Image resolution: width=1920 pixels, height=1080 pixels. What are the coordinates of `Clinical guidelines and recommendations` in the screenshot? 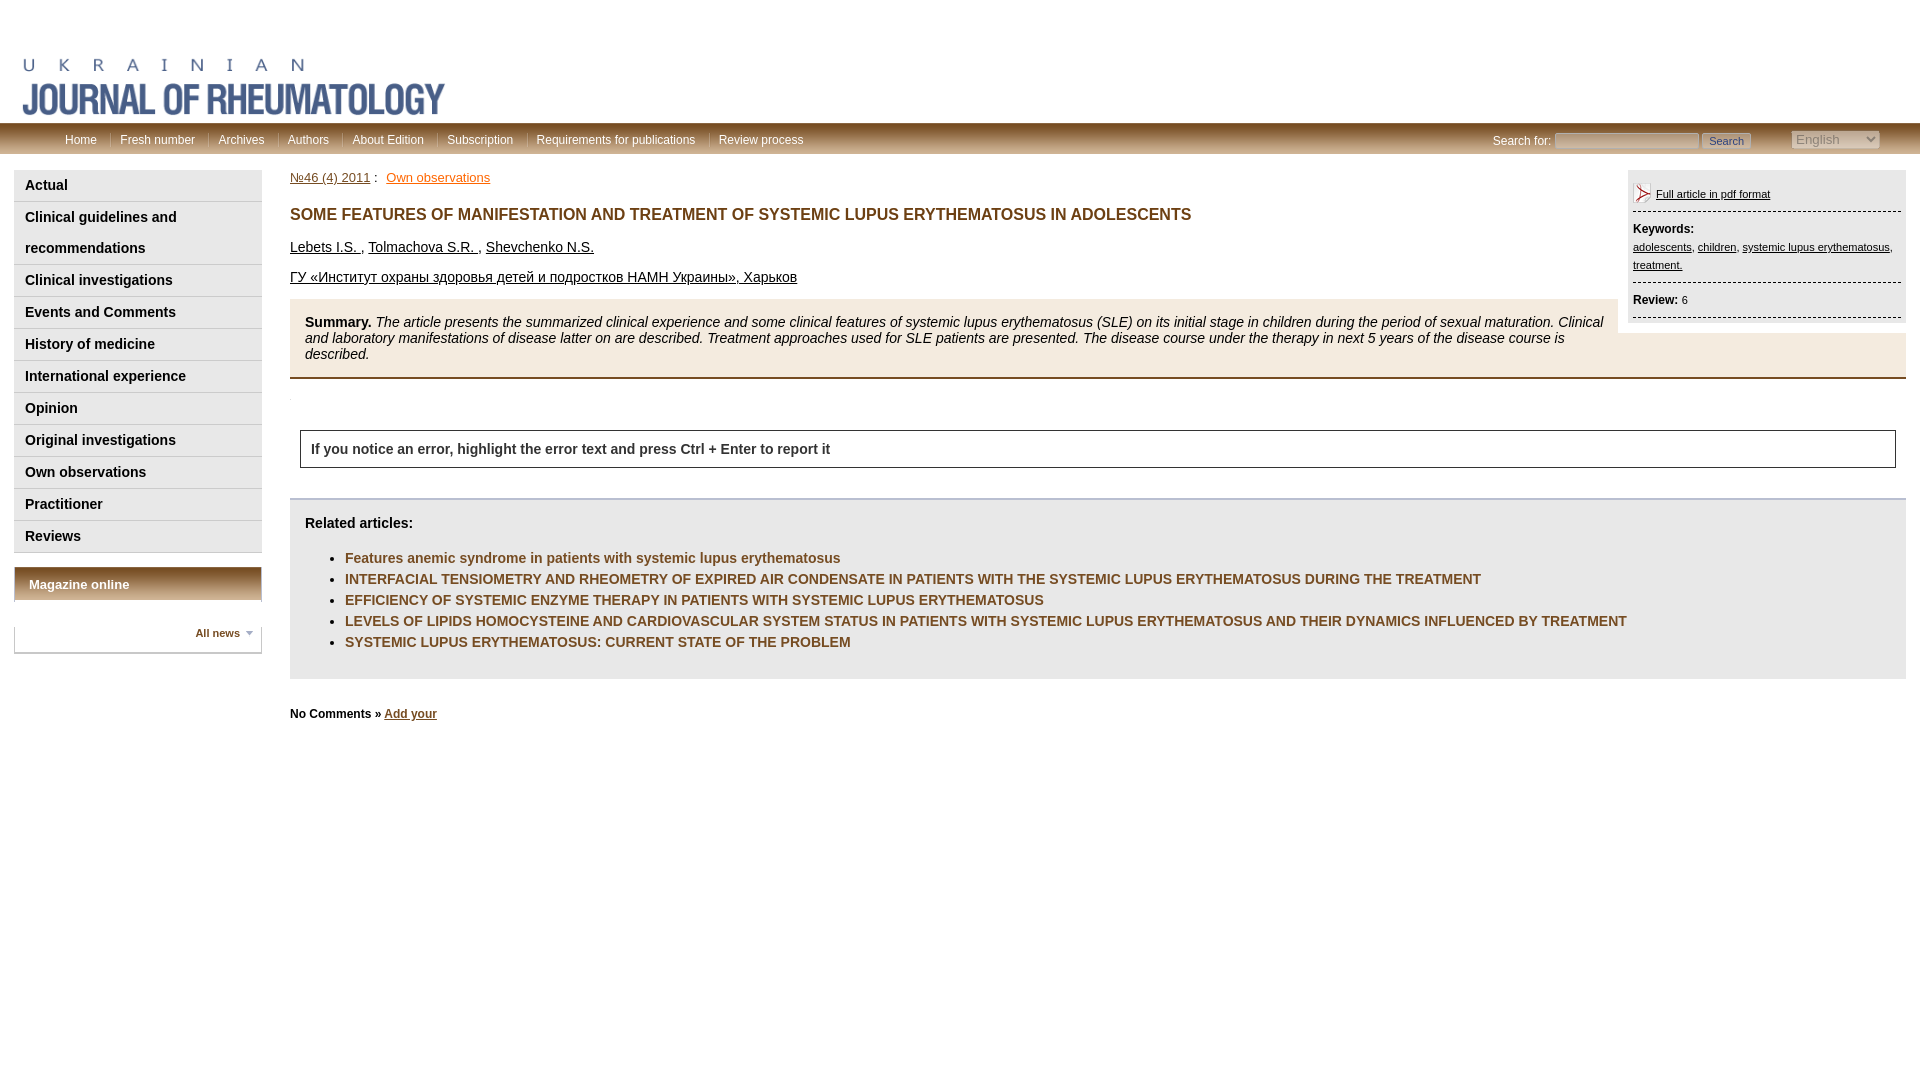 It's located at (136, 232).